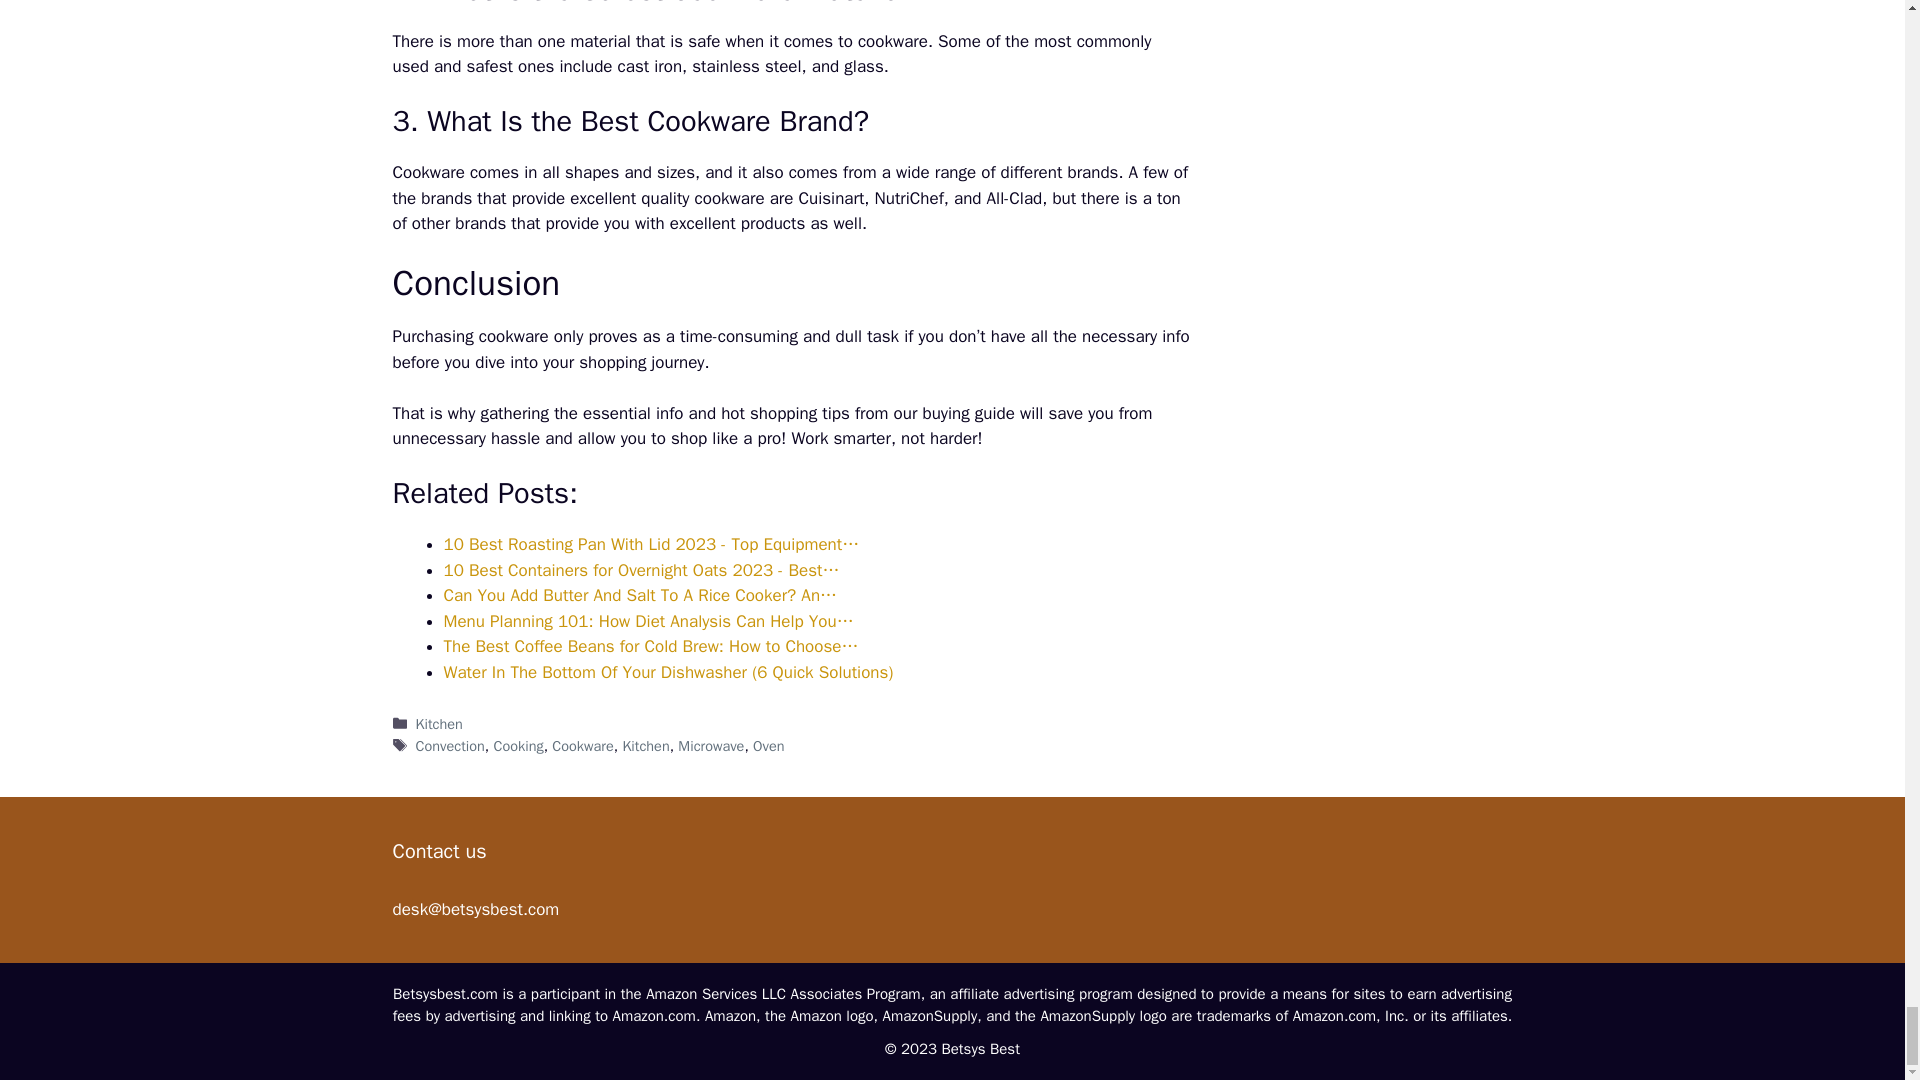 Image resolution: width=1920 pixels, height=1080 pixels. I want to click on Cookware, so click(582, 745).